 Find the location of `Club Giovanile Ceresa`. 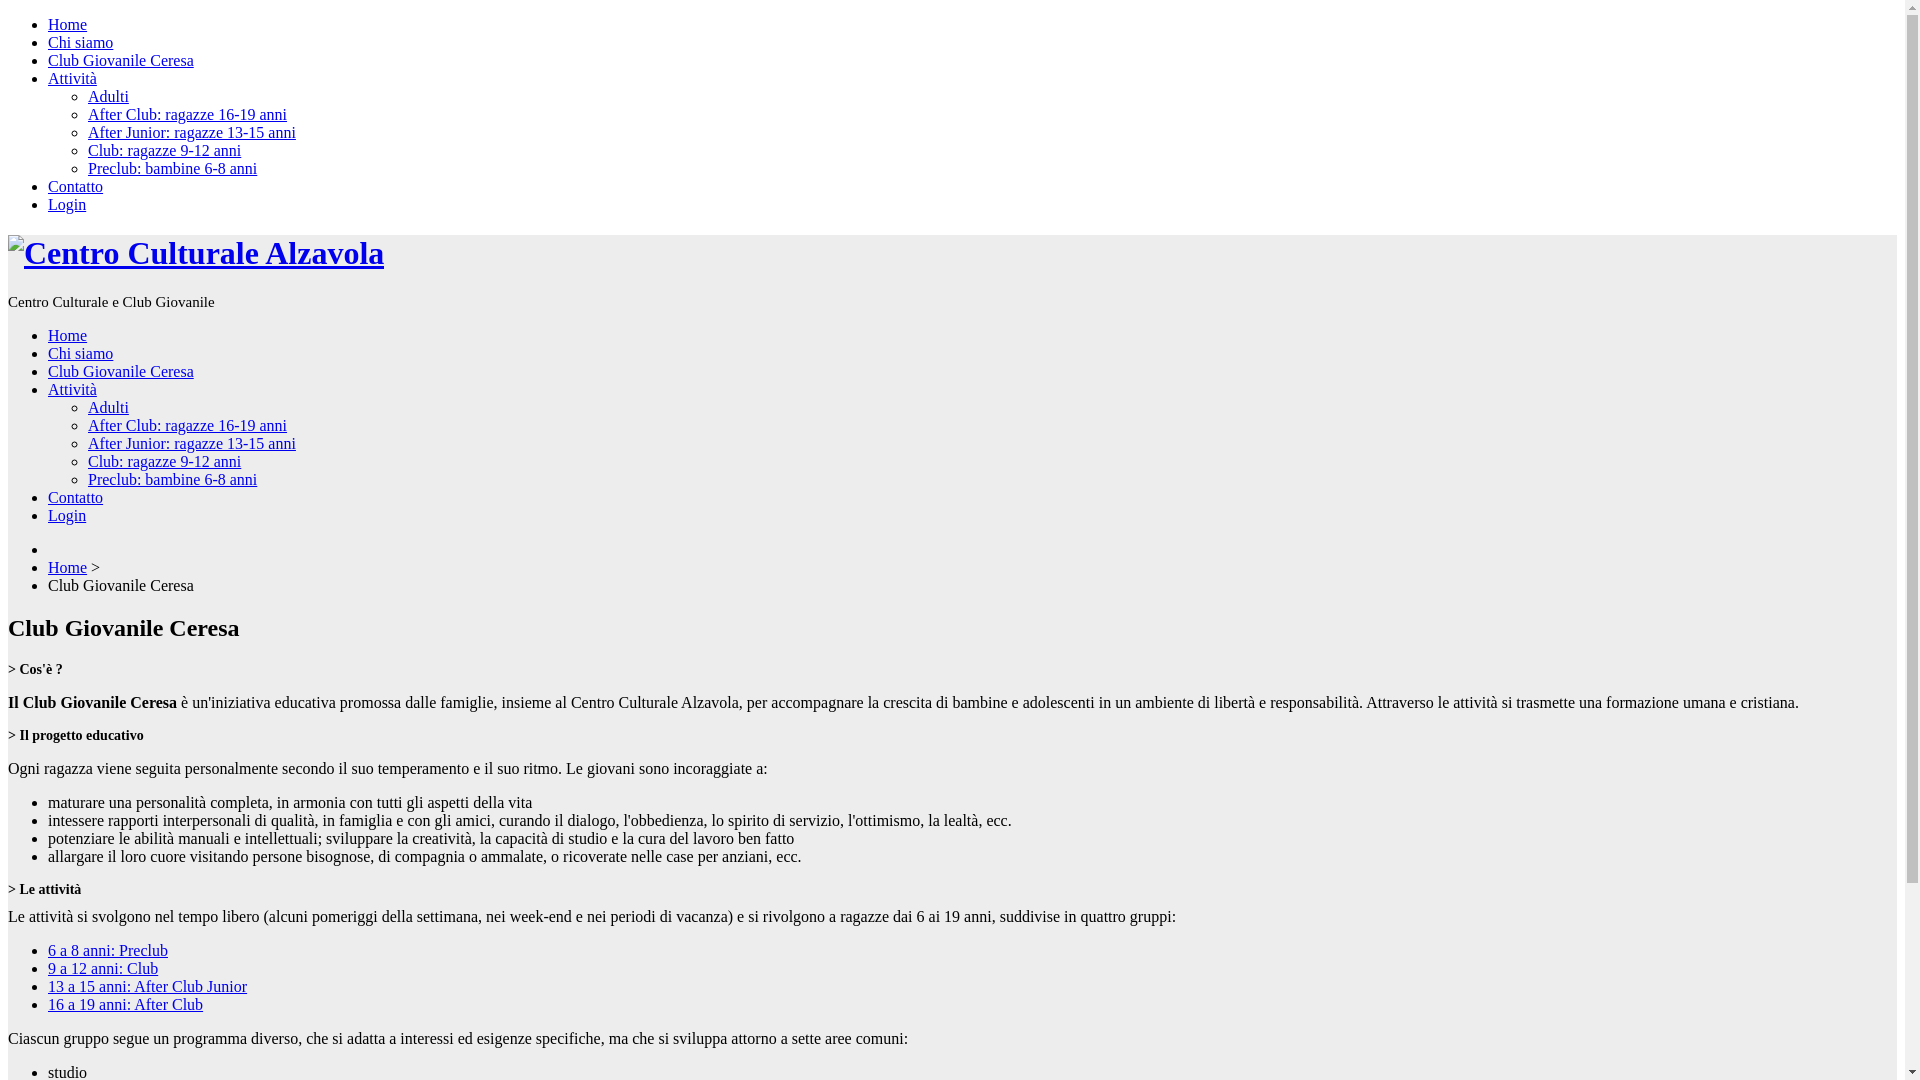

Club Giovanile Ceresa is located at coordinates (121, 60).